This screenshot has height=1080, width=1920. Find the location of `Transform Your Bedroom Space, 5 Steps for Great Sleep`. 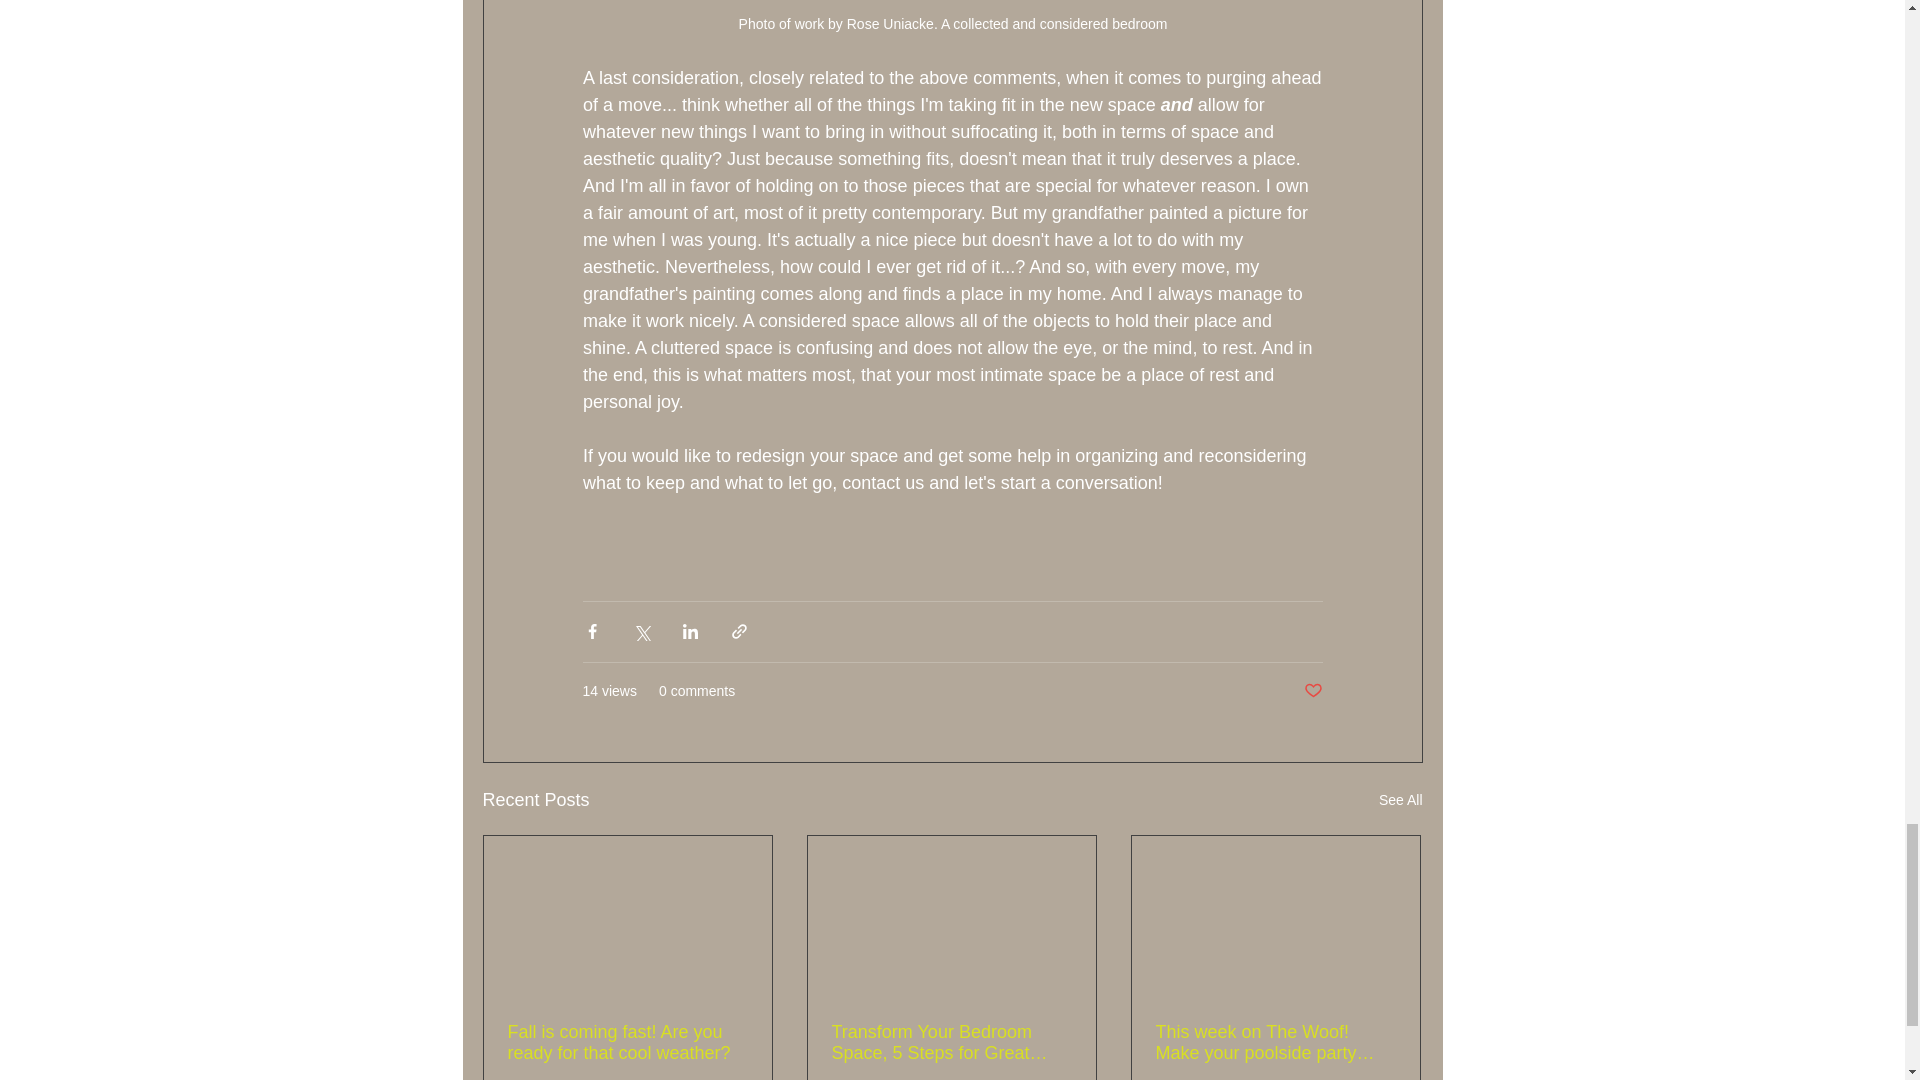

Transform Your Bedroom Space, 5 Steps for Great Sleep is located at coordinates (951, 1042).